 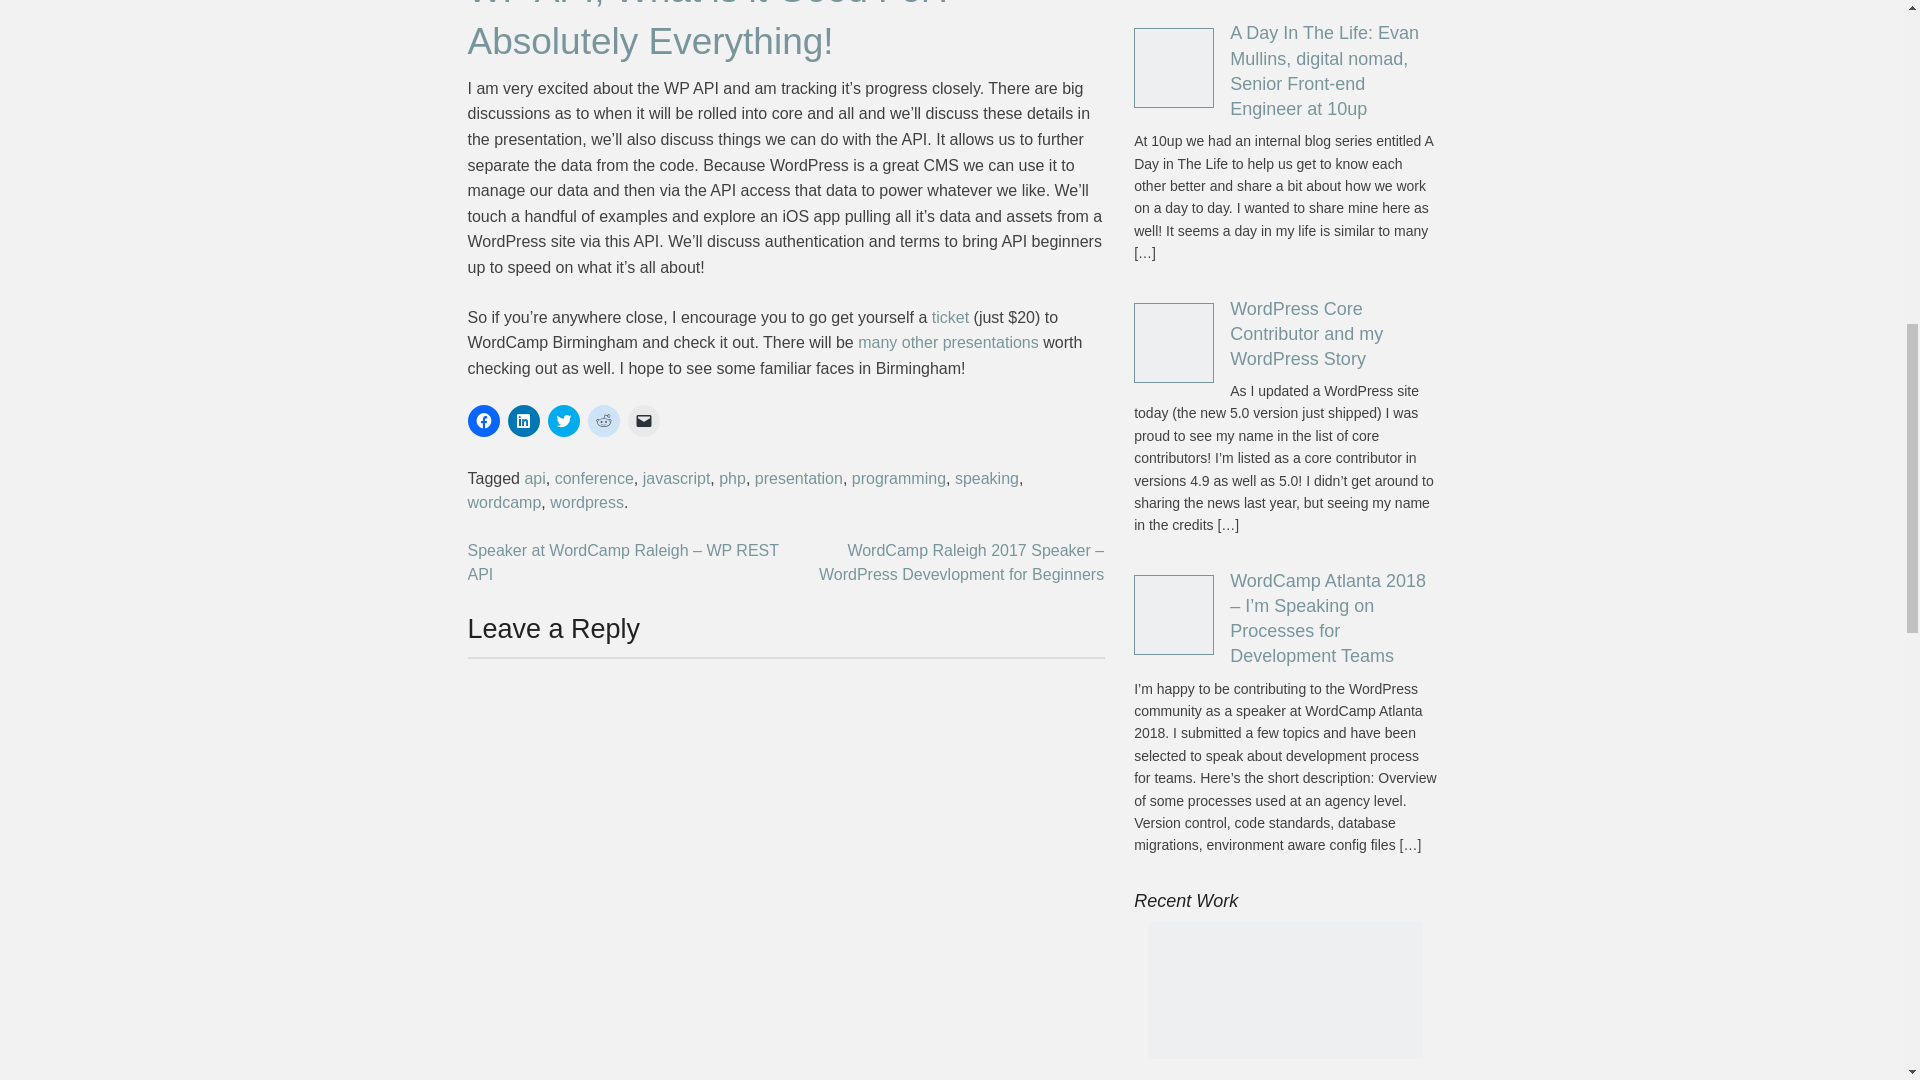 I want to click on php, so click(x=732, y=478).